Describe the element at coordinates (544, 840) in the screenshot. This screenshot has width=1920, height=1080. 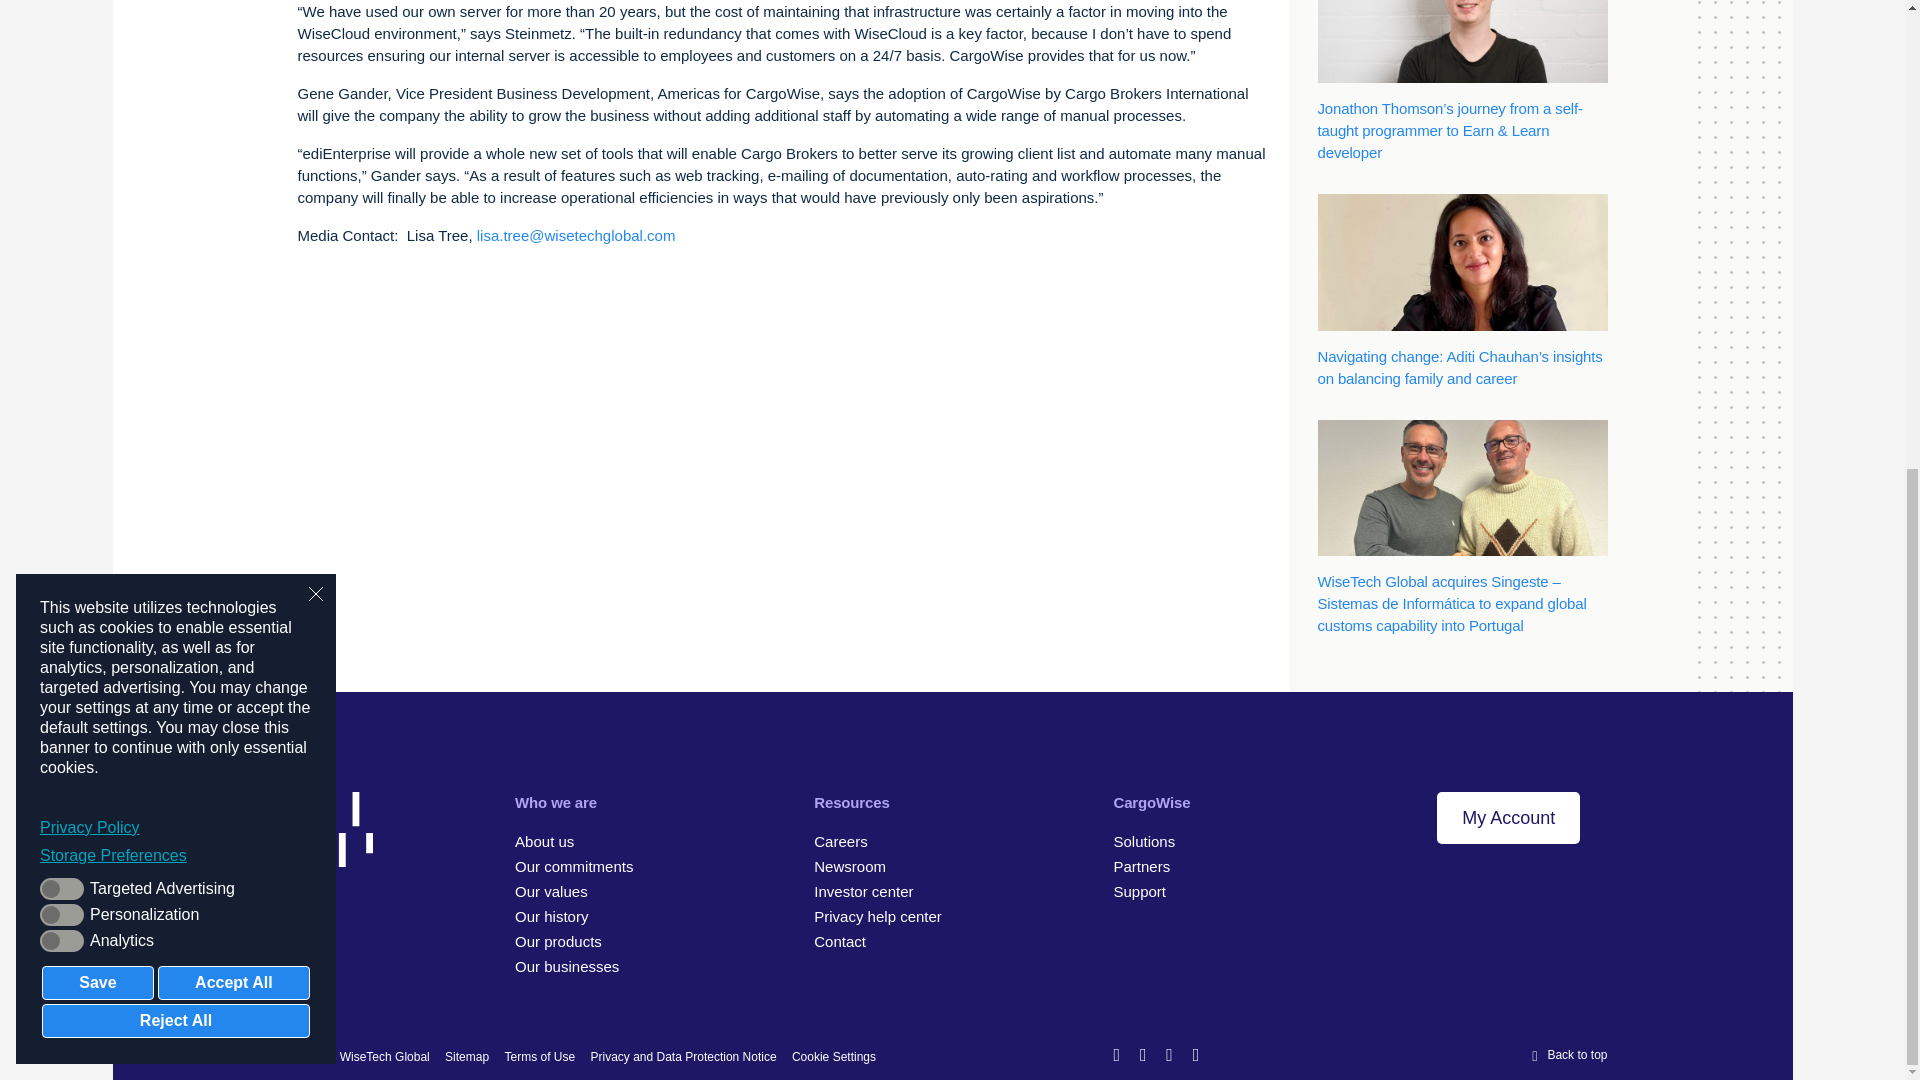
I see `About us` at that location.